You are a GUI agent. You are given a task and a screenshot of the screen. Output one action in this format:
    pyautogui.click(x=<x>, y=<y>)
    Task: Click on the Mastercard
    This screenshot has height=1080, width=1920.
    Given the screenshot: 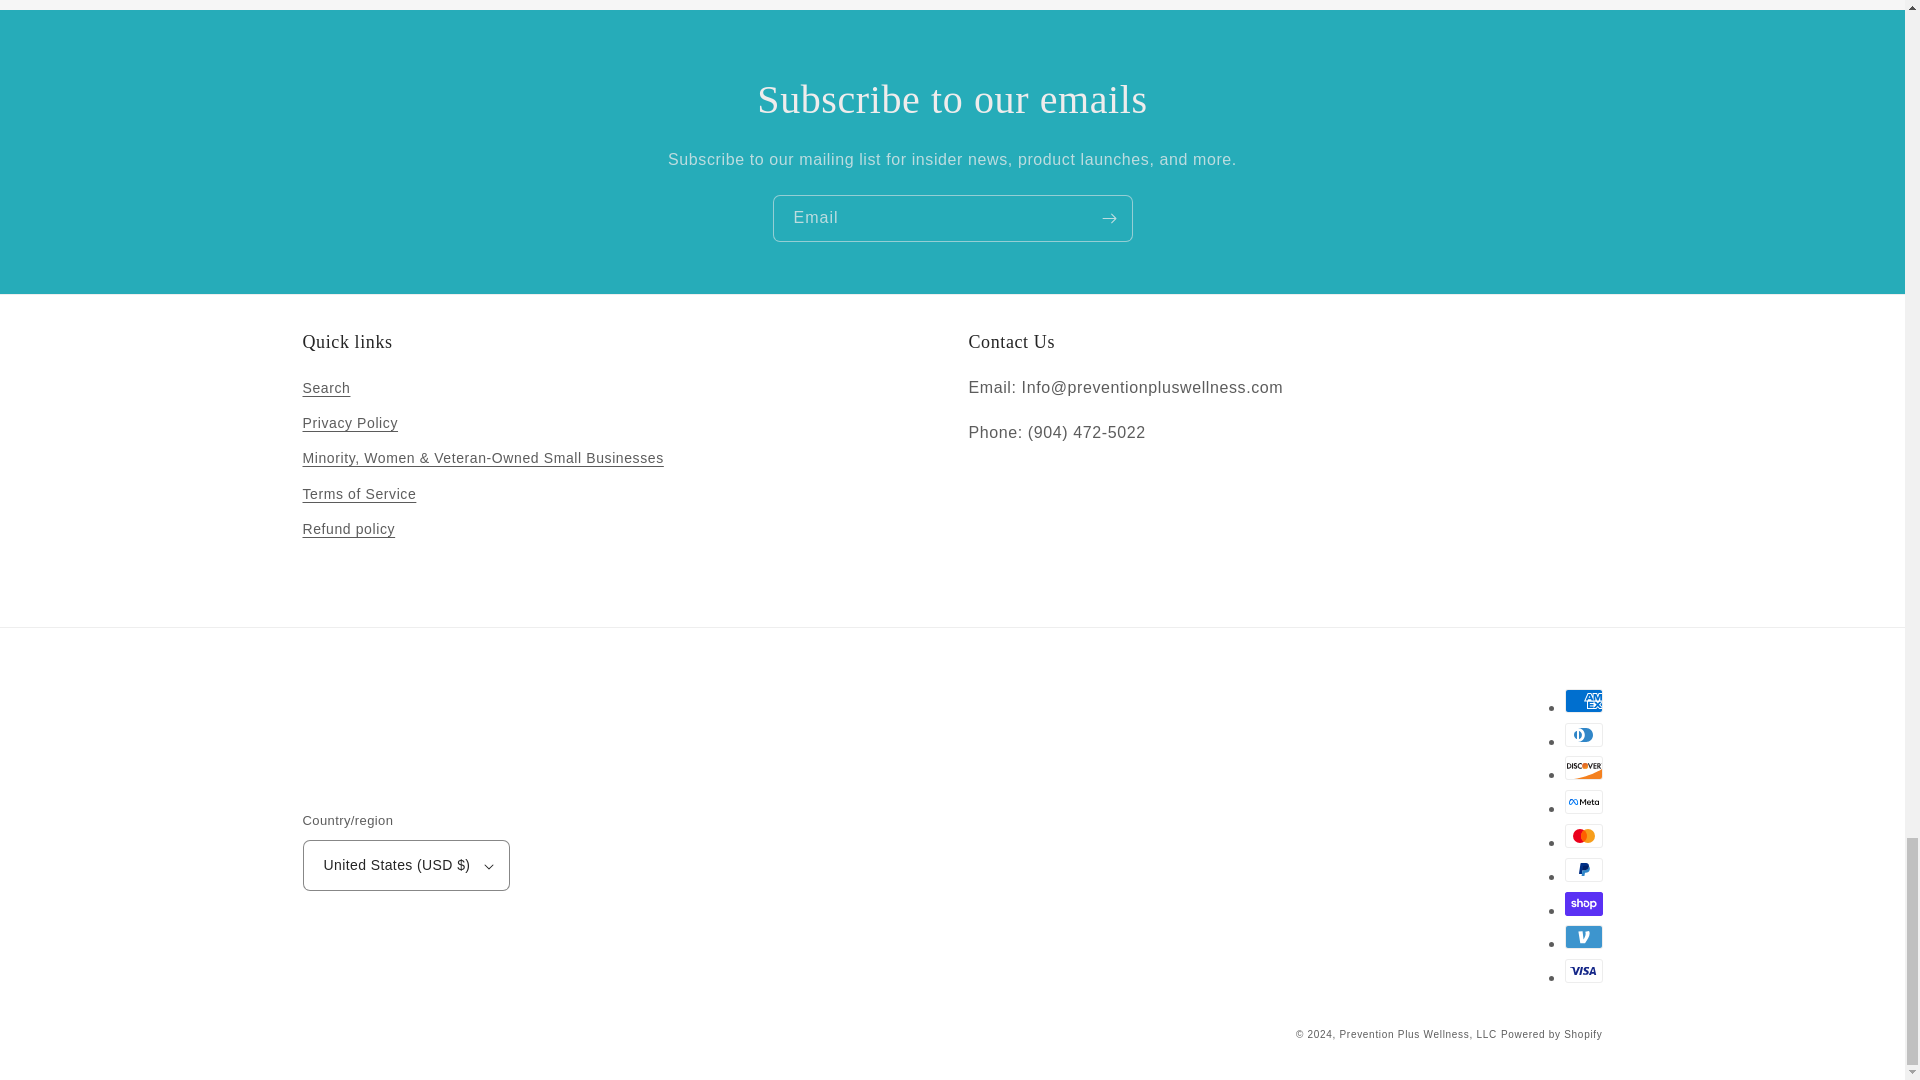 What is the action you would take?
    pyautogui.click(x=1582, y=836)
    